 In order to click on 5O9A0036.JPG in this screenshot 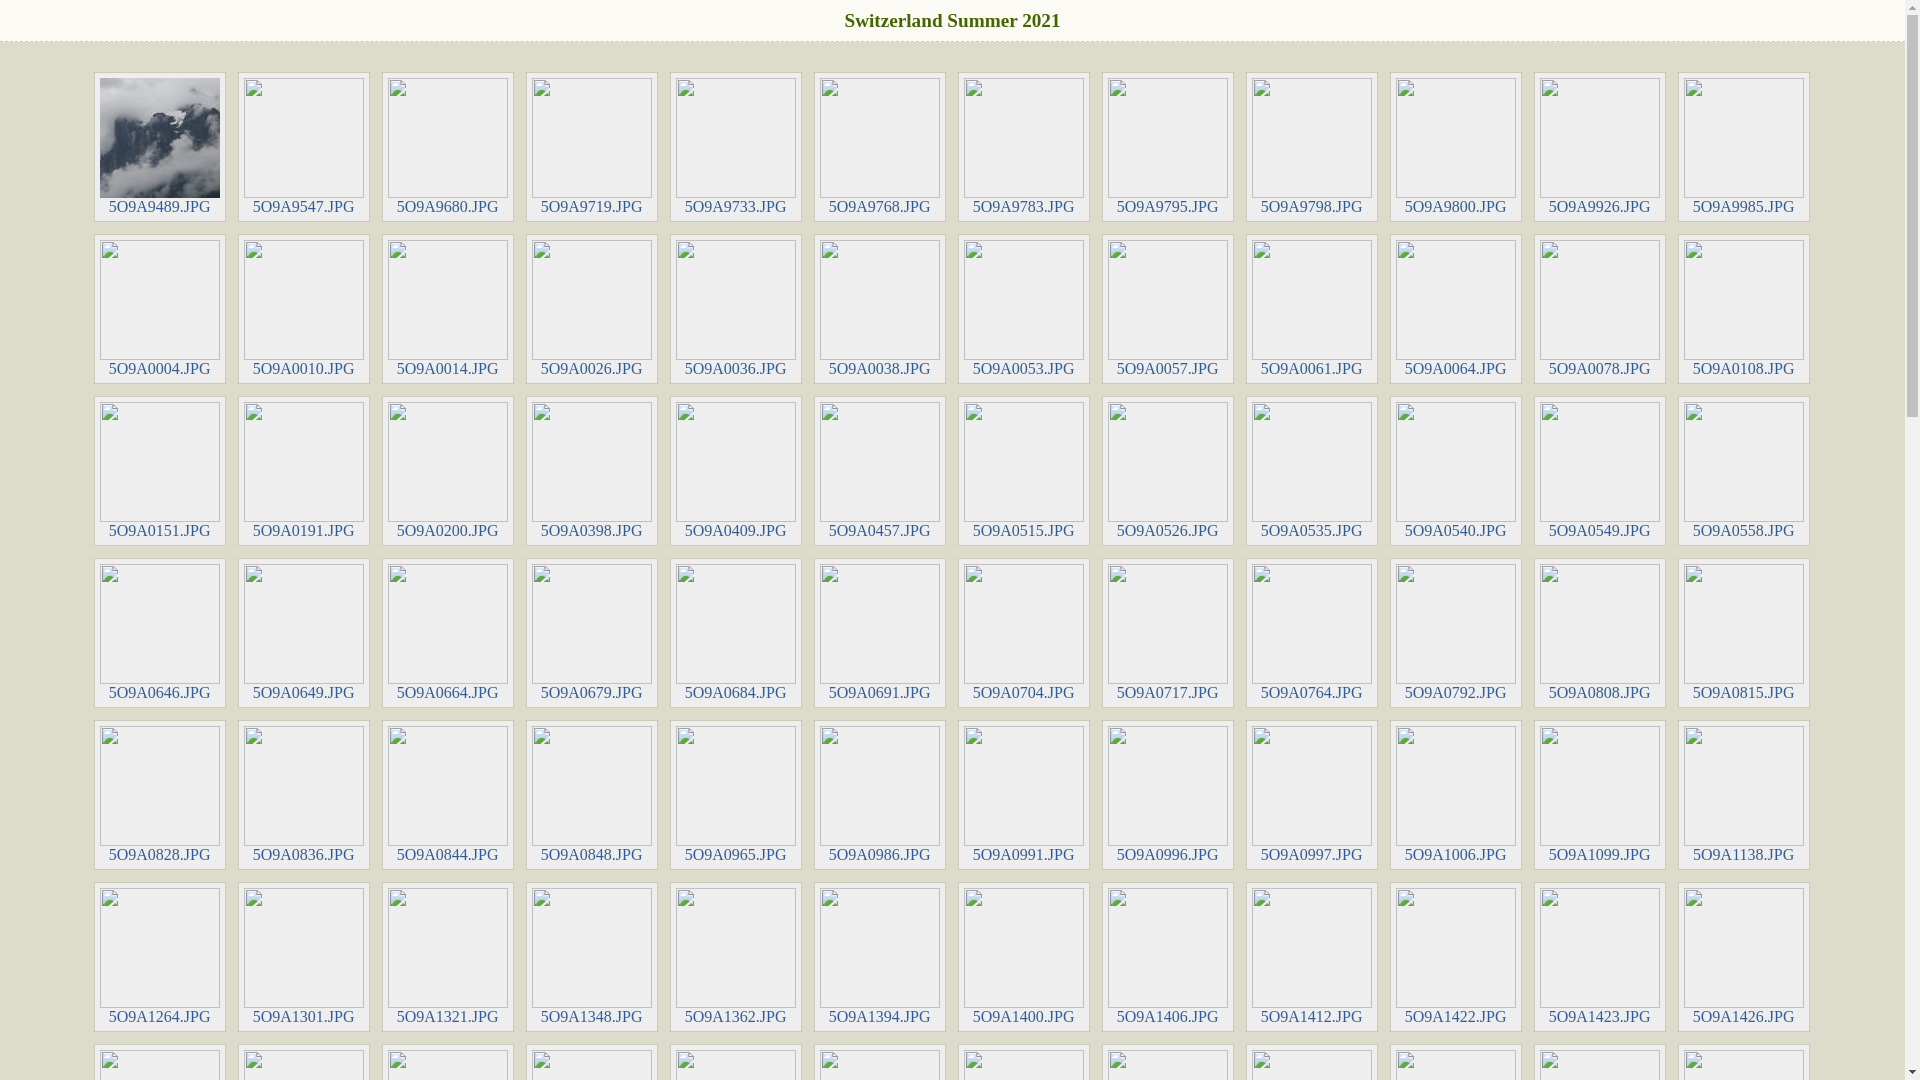, I will do `click(736, 309)`.